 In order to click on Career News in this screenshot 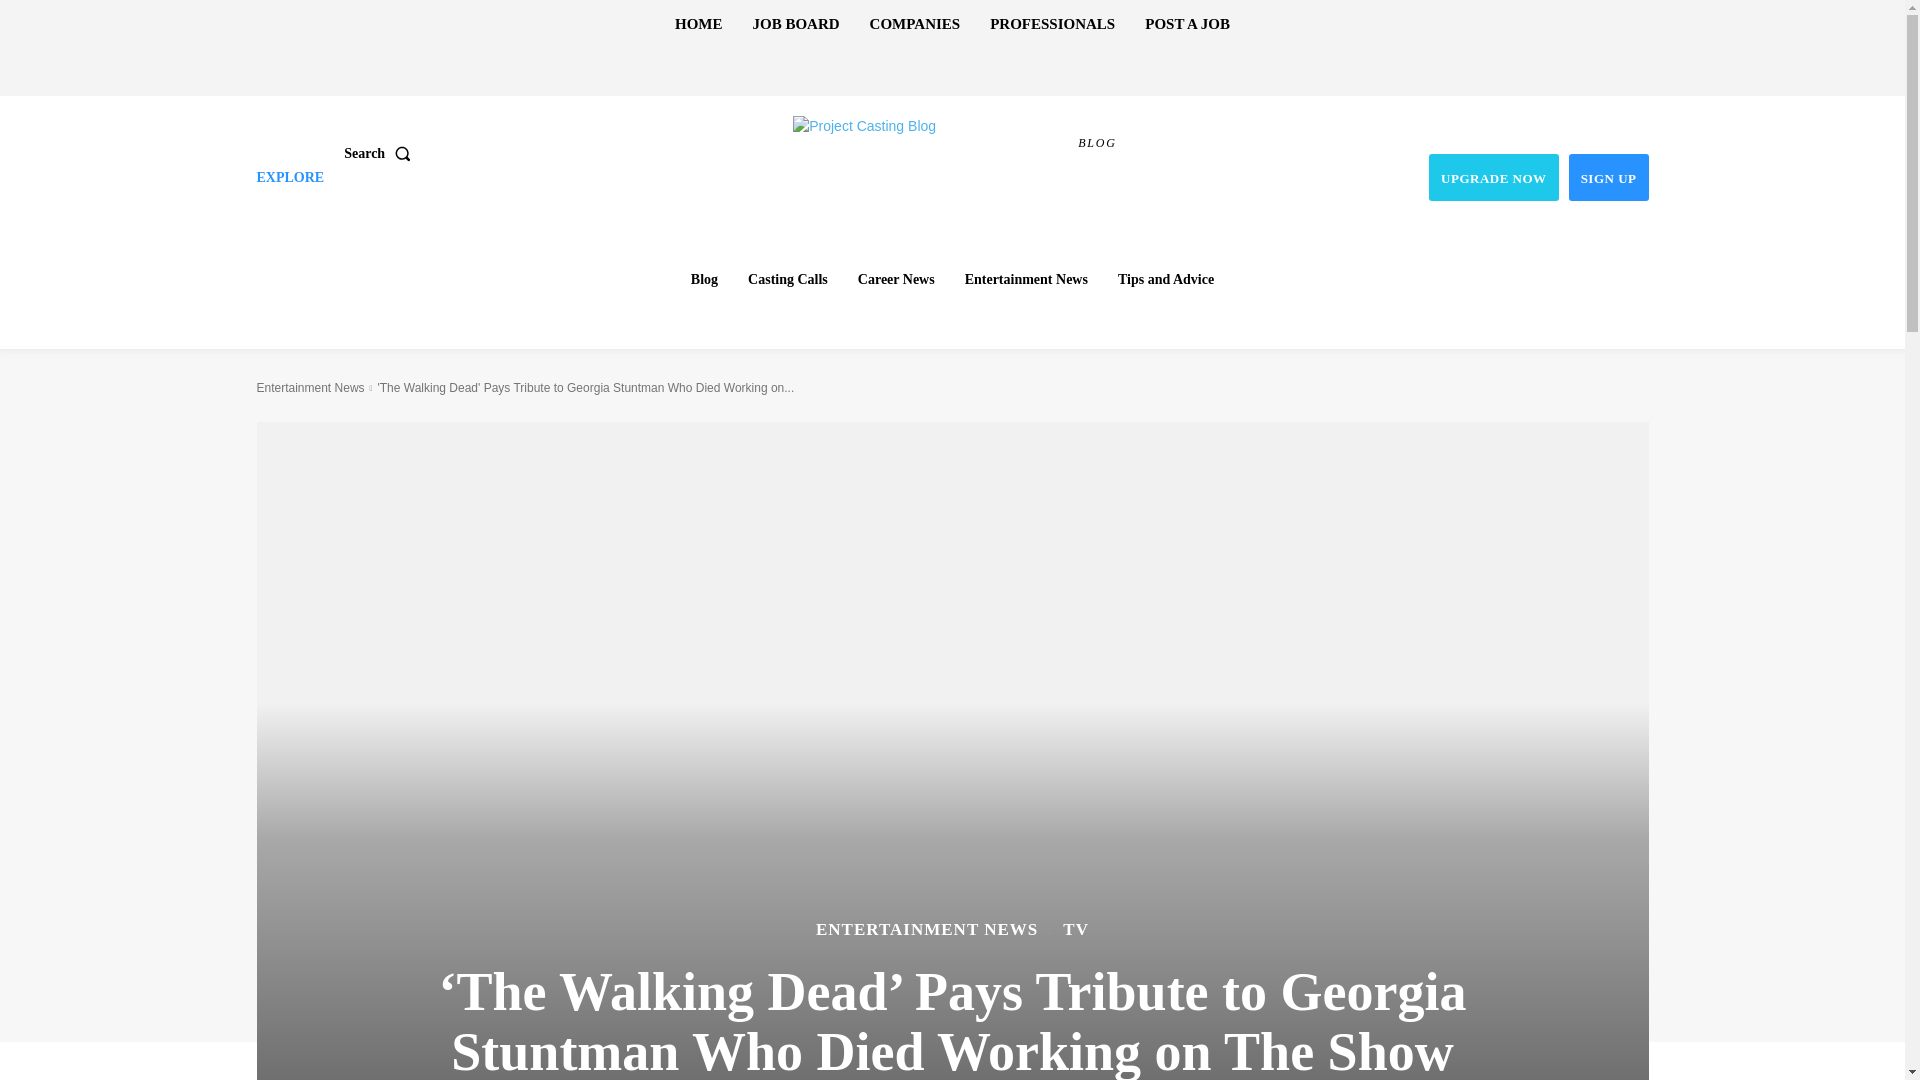, I will do `click(896, 280)`.